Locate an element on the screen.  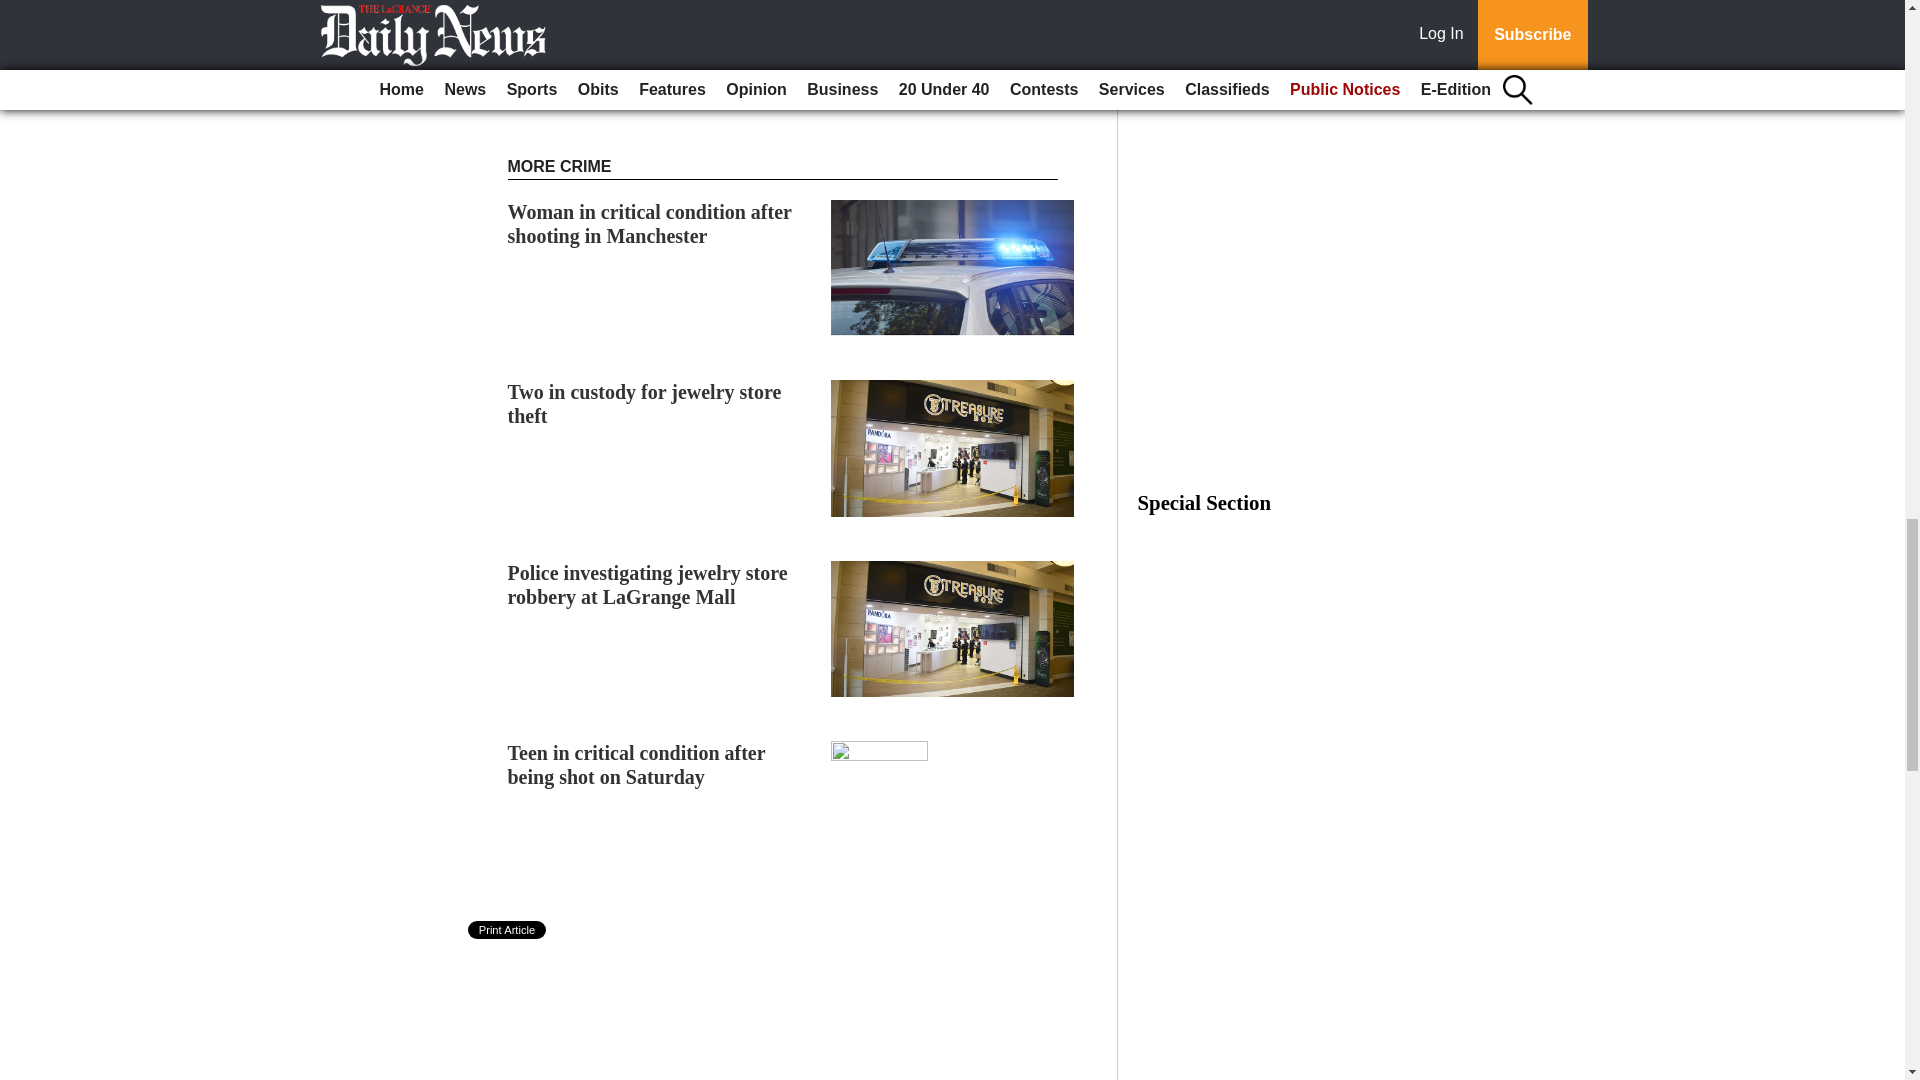
Teen in critical condition after being shot on Saturday is located at coordinates (637, 764).